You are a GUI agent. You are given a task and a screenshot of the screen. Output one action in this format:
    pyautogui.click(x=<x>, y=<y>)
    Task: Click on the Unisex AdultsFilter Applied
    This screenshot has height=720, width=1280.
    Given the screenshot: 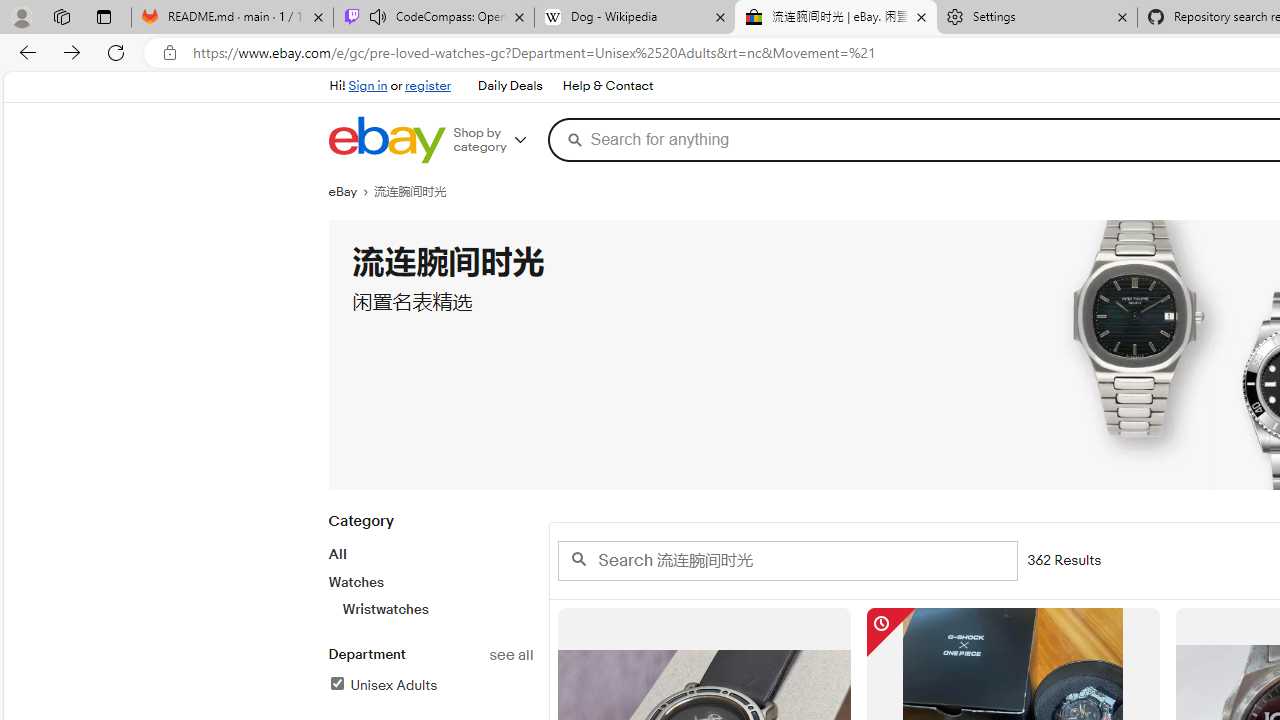 What is the action you would take?
    pyautogui.click(x=430, y=686)
    